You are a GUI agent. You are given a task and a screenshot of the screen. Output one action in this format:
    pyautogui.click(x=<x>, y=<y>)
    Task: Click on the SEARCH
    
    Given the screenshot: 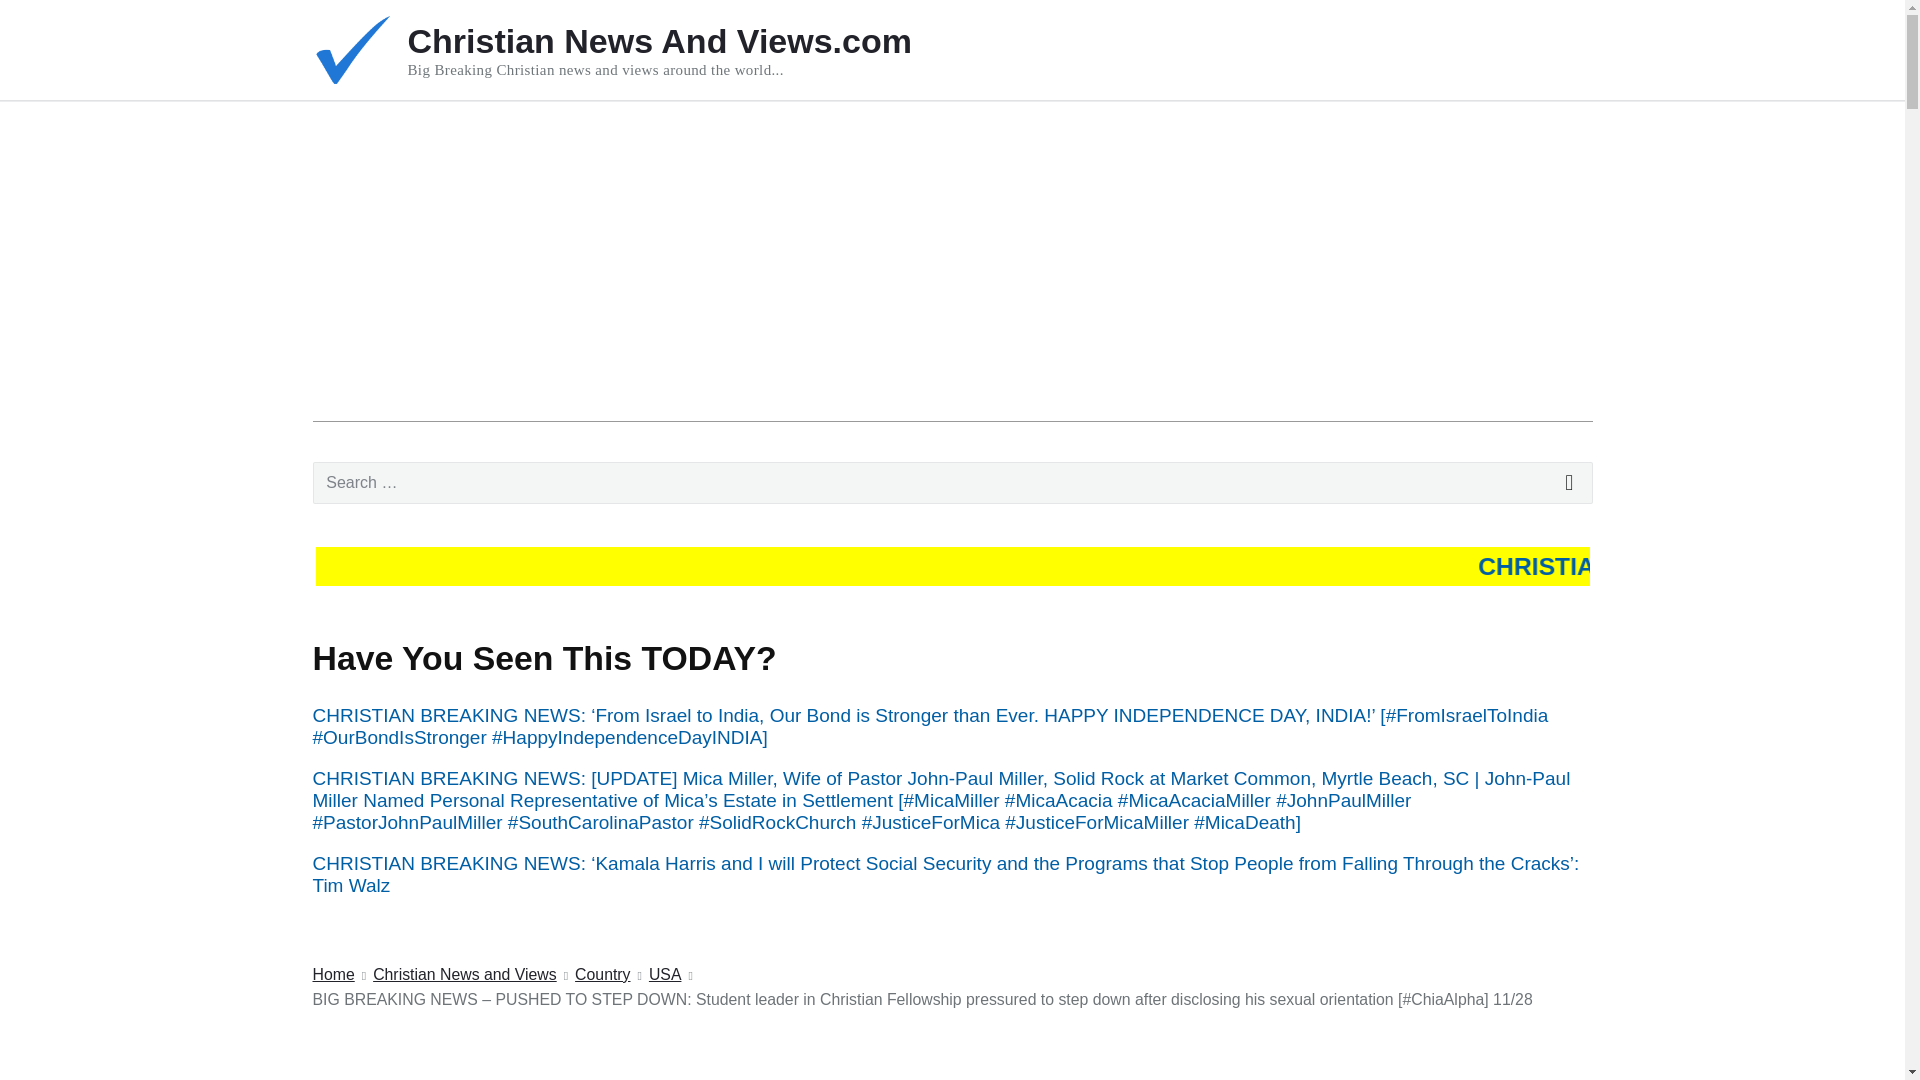 What is the action you would take?
    pyautogui.click(x=1570, y=483)
    